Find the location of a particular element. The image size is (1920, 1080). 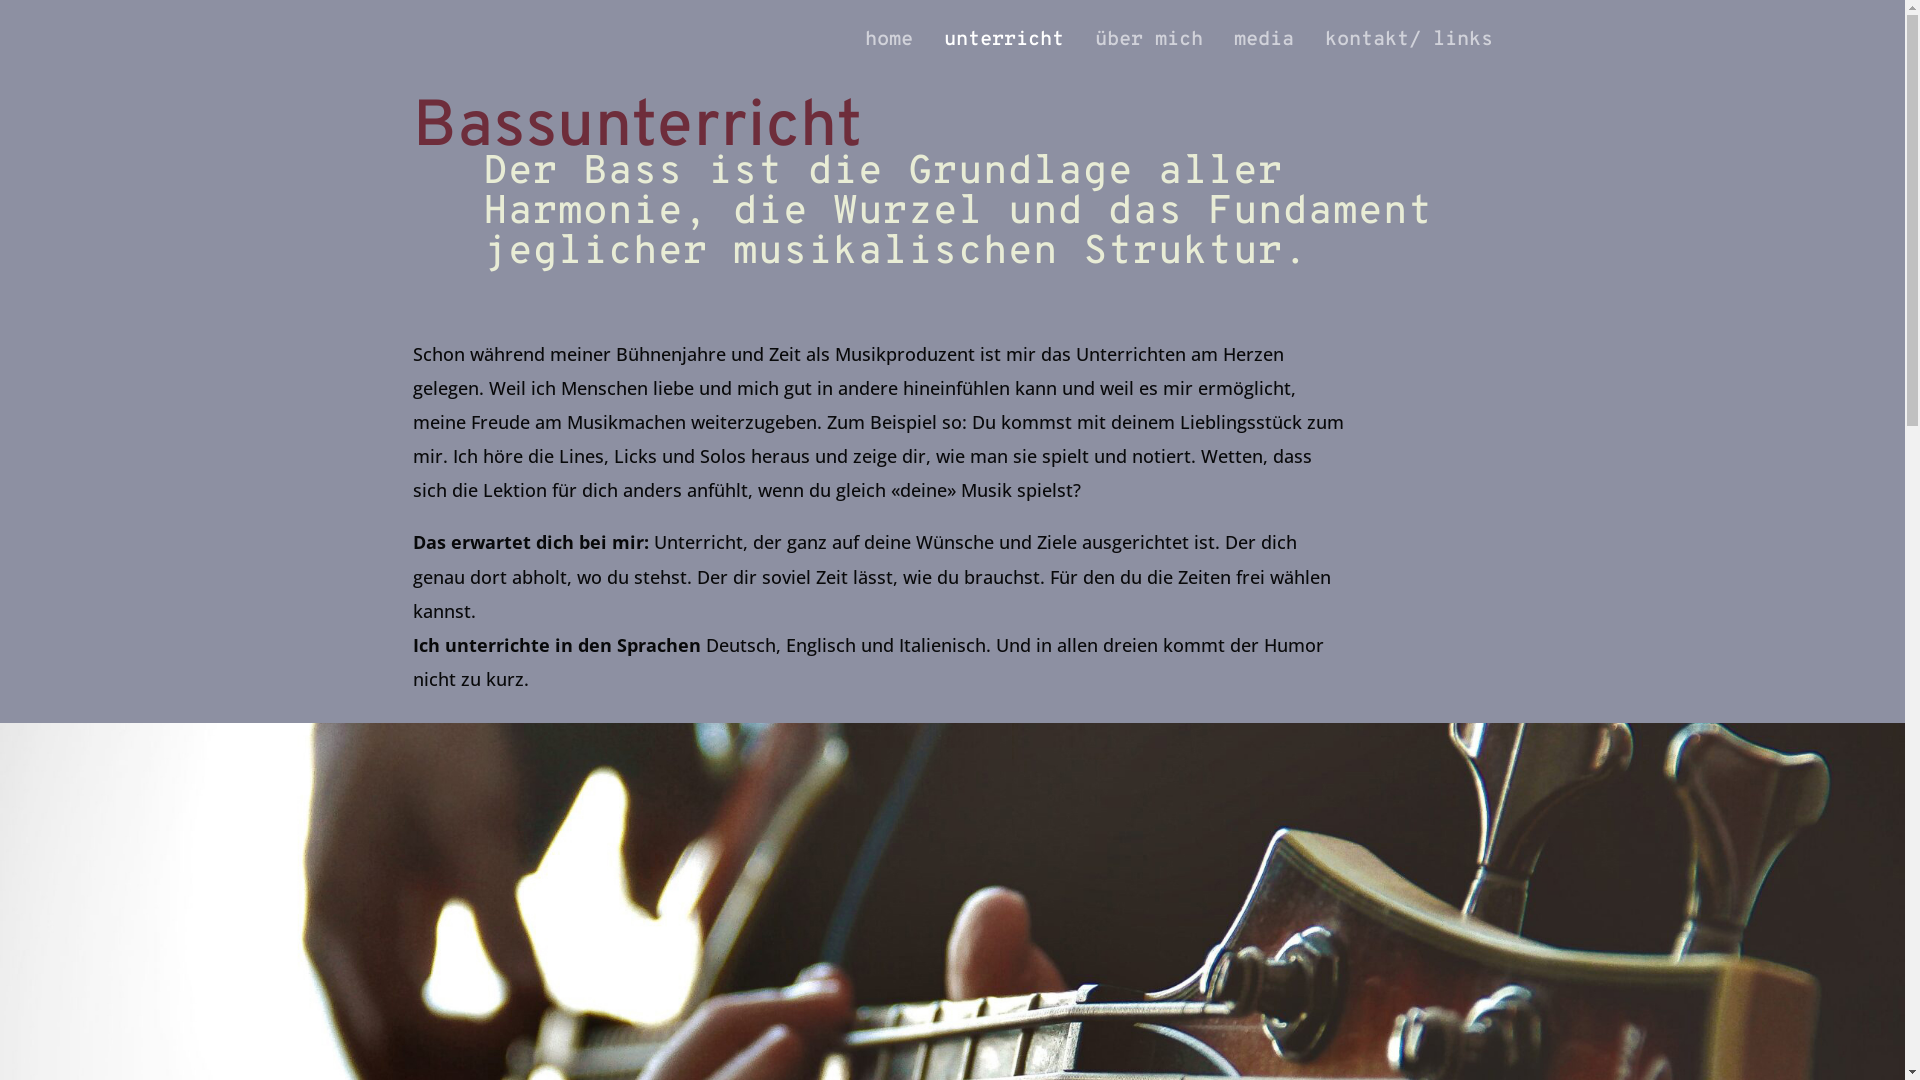

kontakt/ links is located at coordinates (1408, 56).